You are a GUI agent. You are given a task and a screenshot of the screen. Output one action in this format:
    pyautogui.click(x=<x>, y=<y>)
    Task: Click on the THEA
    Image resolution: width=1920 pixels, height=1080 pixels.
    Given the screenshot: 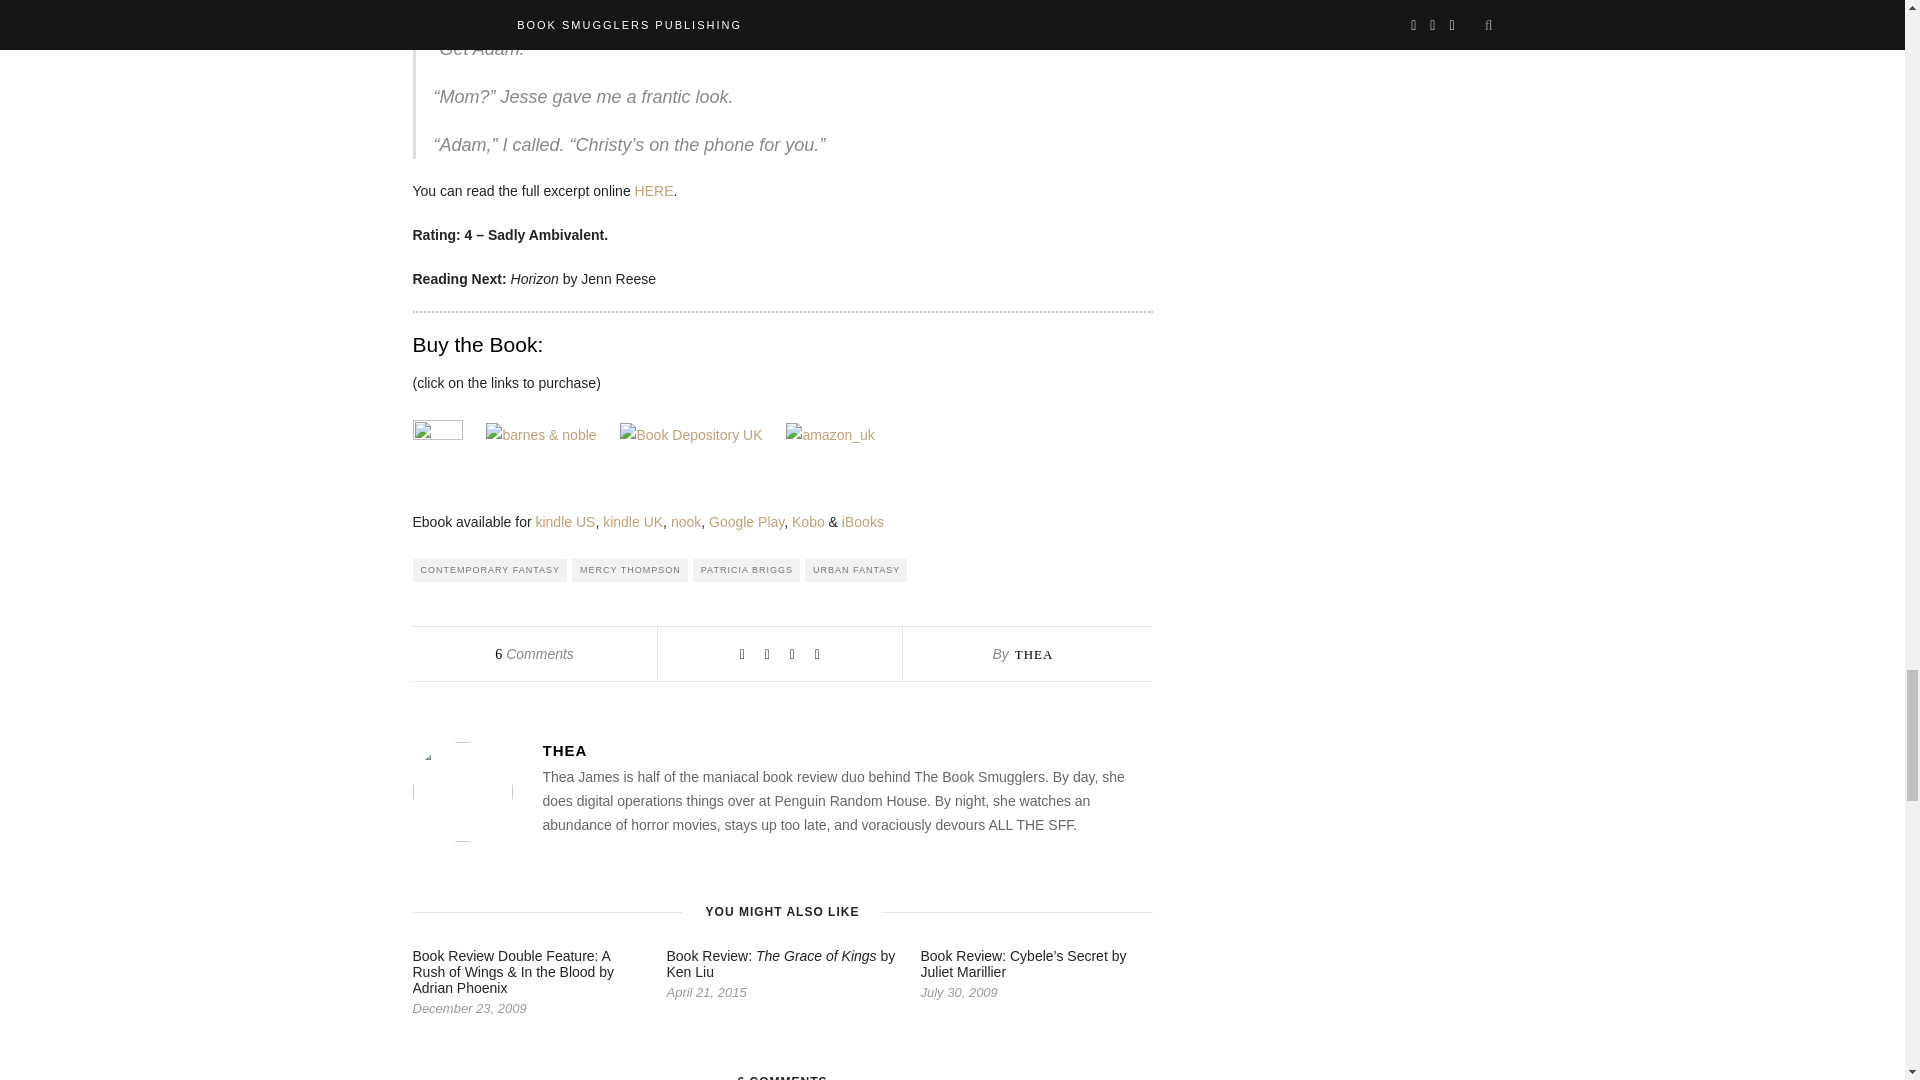 What is the action you would take?
    pyautogui.click(x=846, y=750)
    